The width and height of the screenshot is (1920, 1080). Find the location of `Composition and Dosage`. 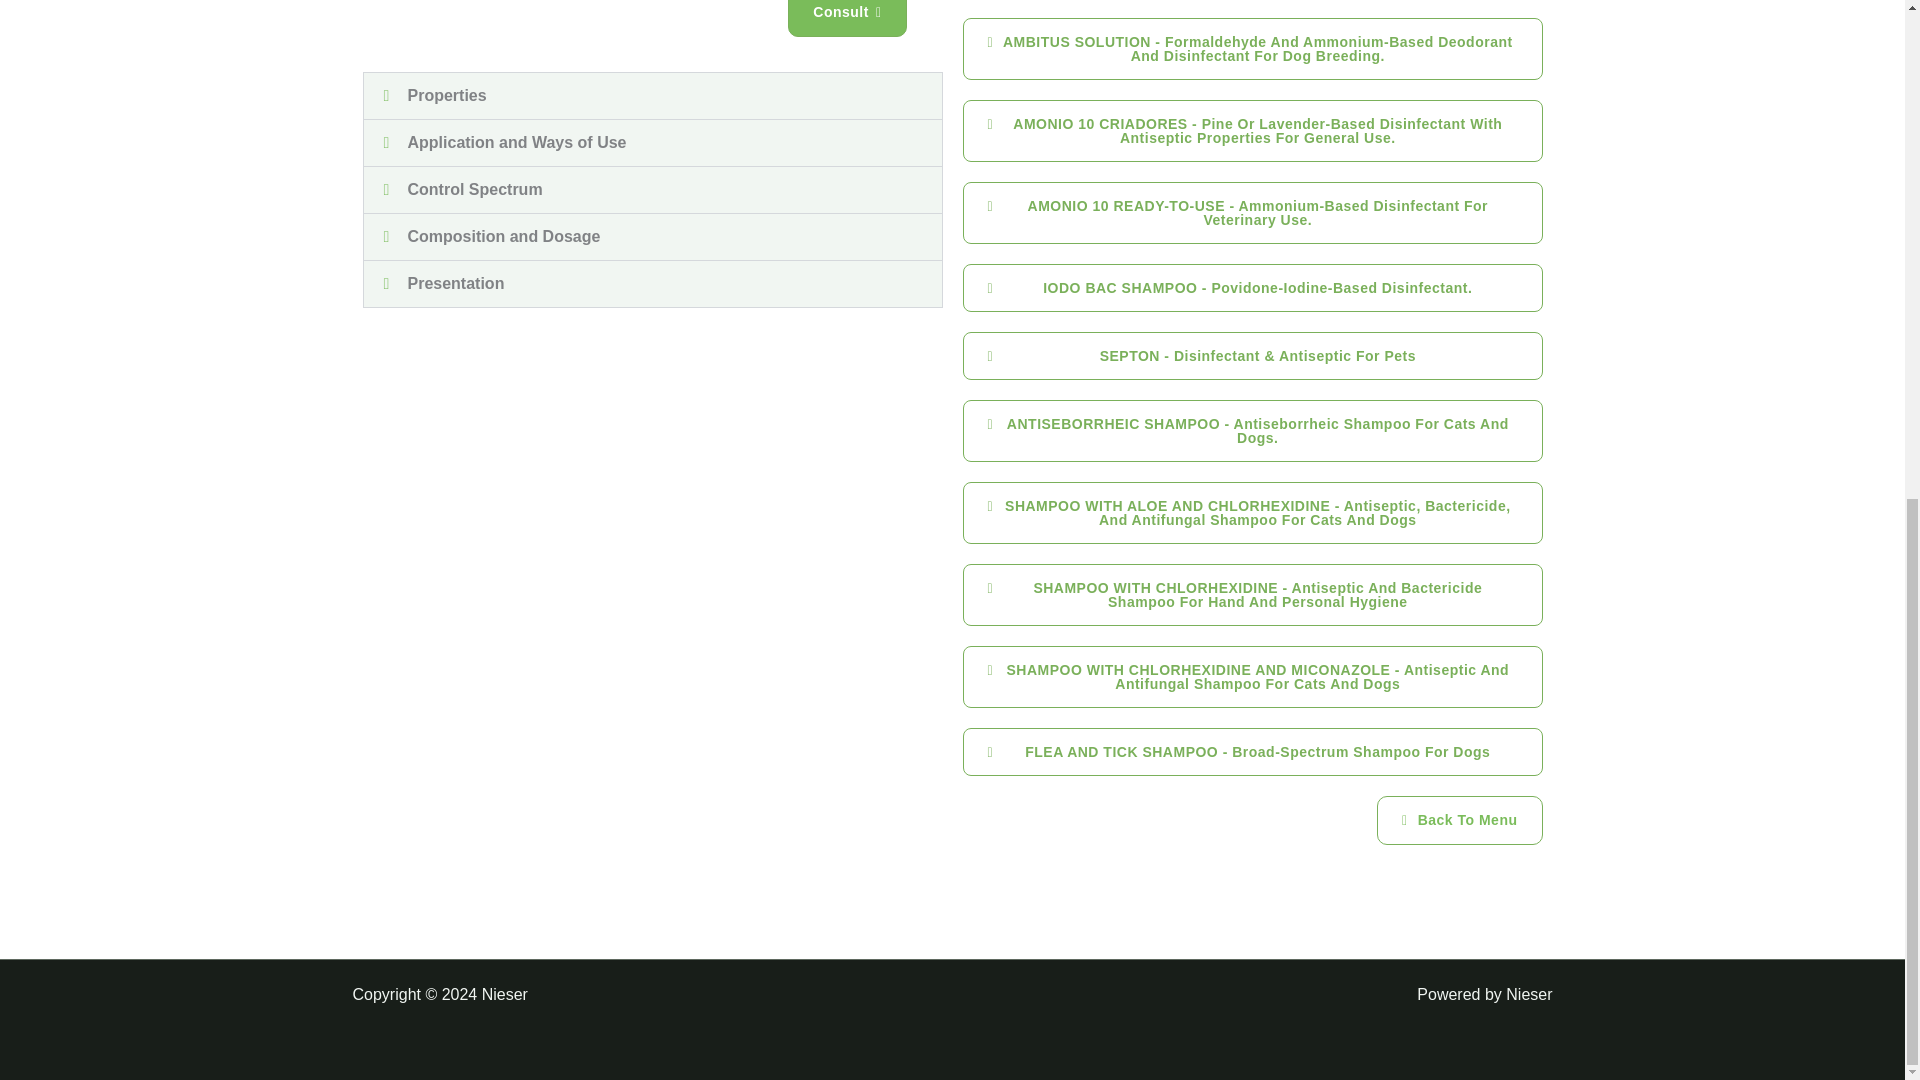

Composition and Dosage is located at coordinates (504, 236).